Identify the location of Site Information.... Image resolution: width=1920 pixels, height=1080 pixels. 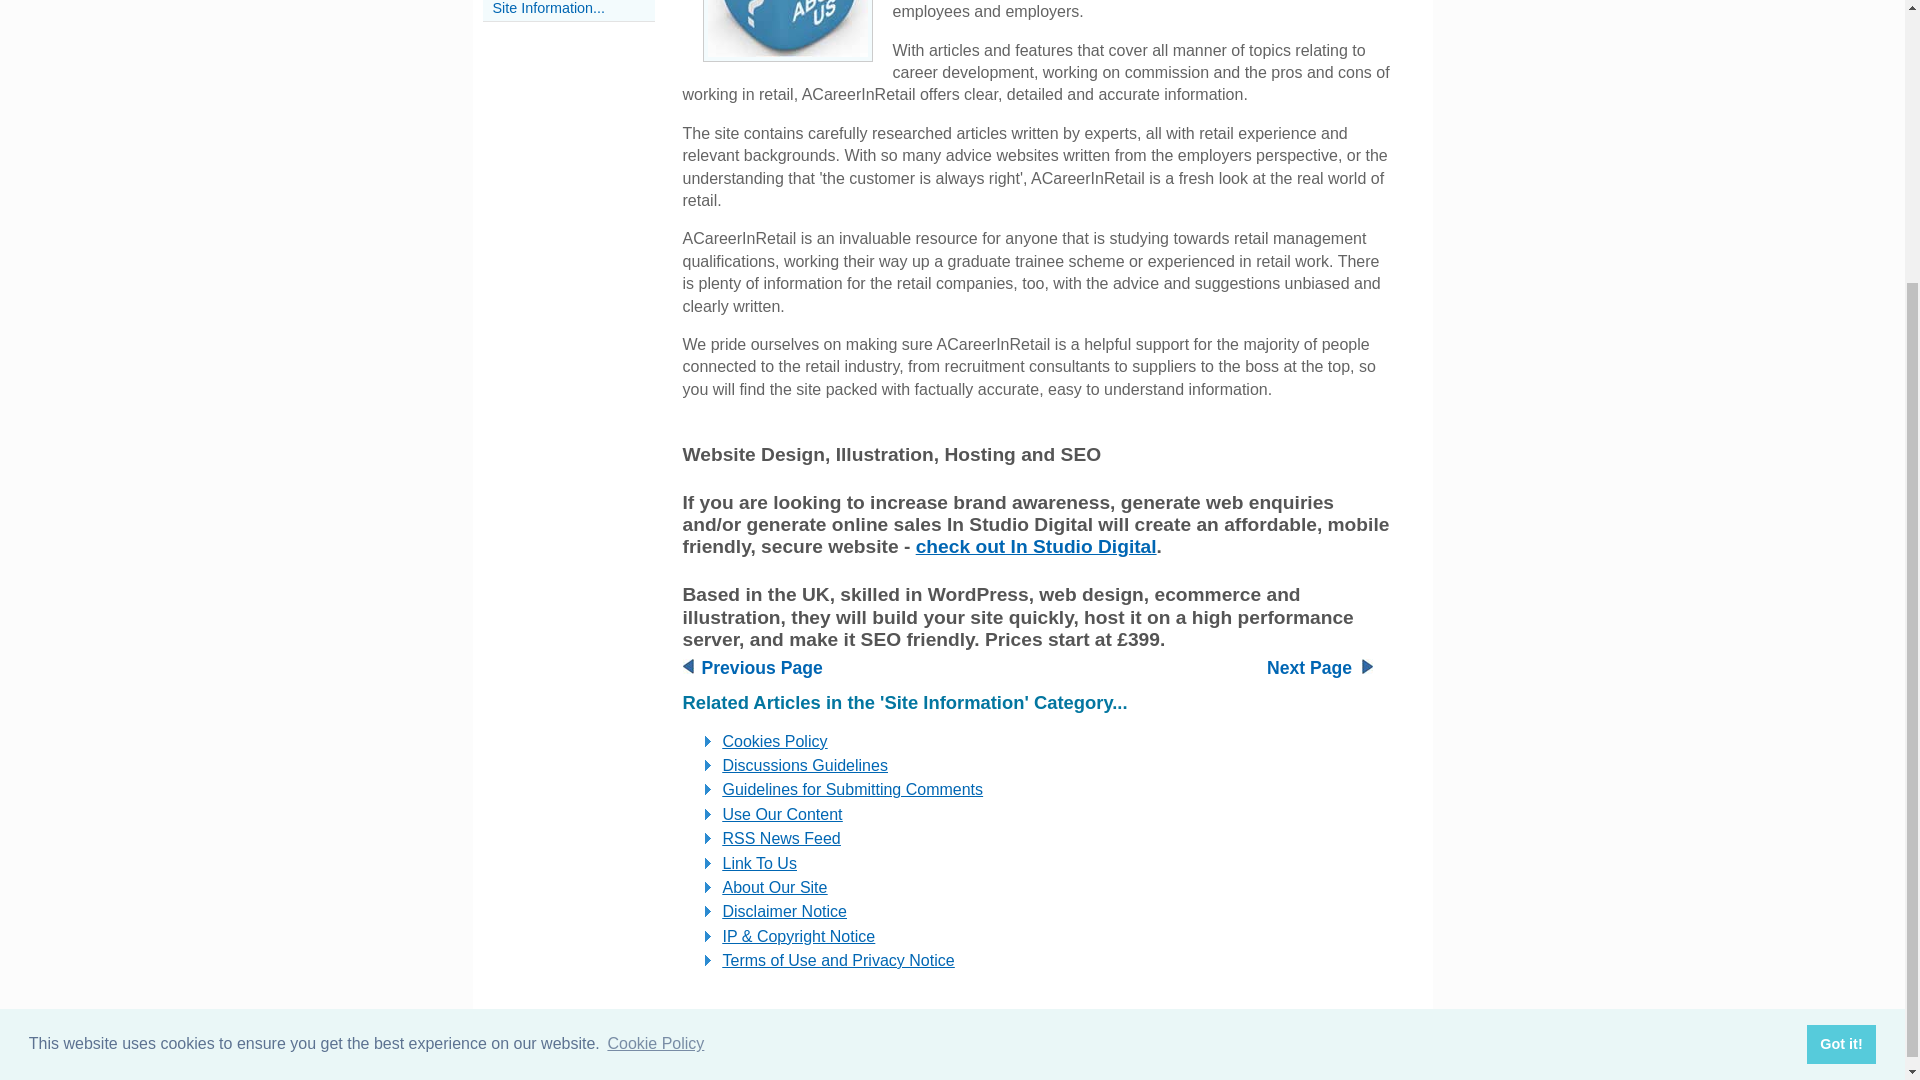
(548, 8).